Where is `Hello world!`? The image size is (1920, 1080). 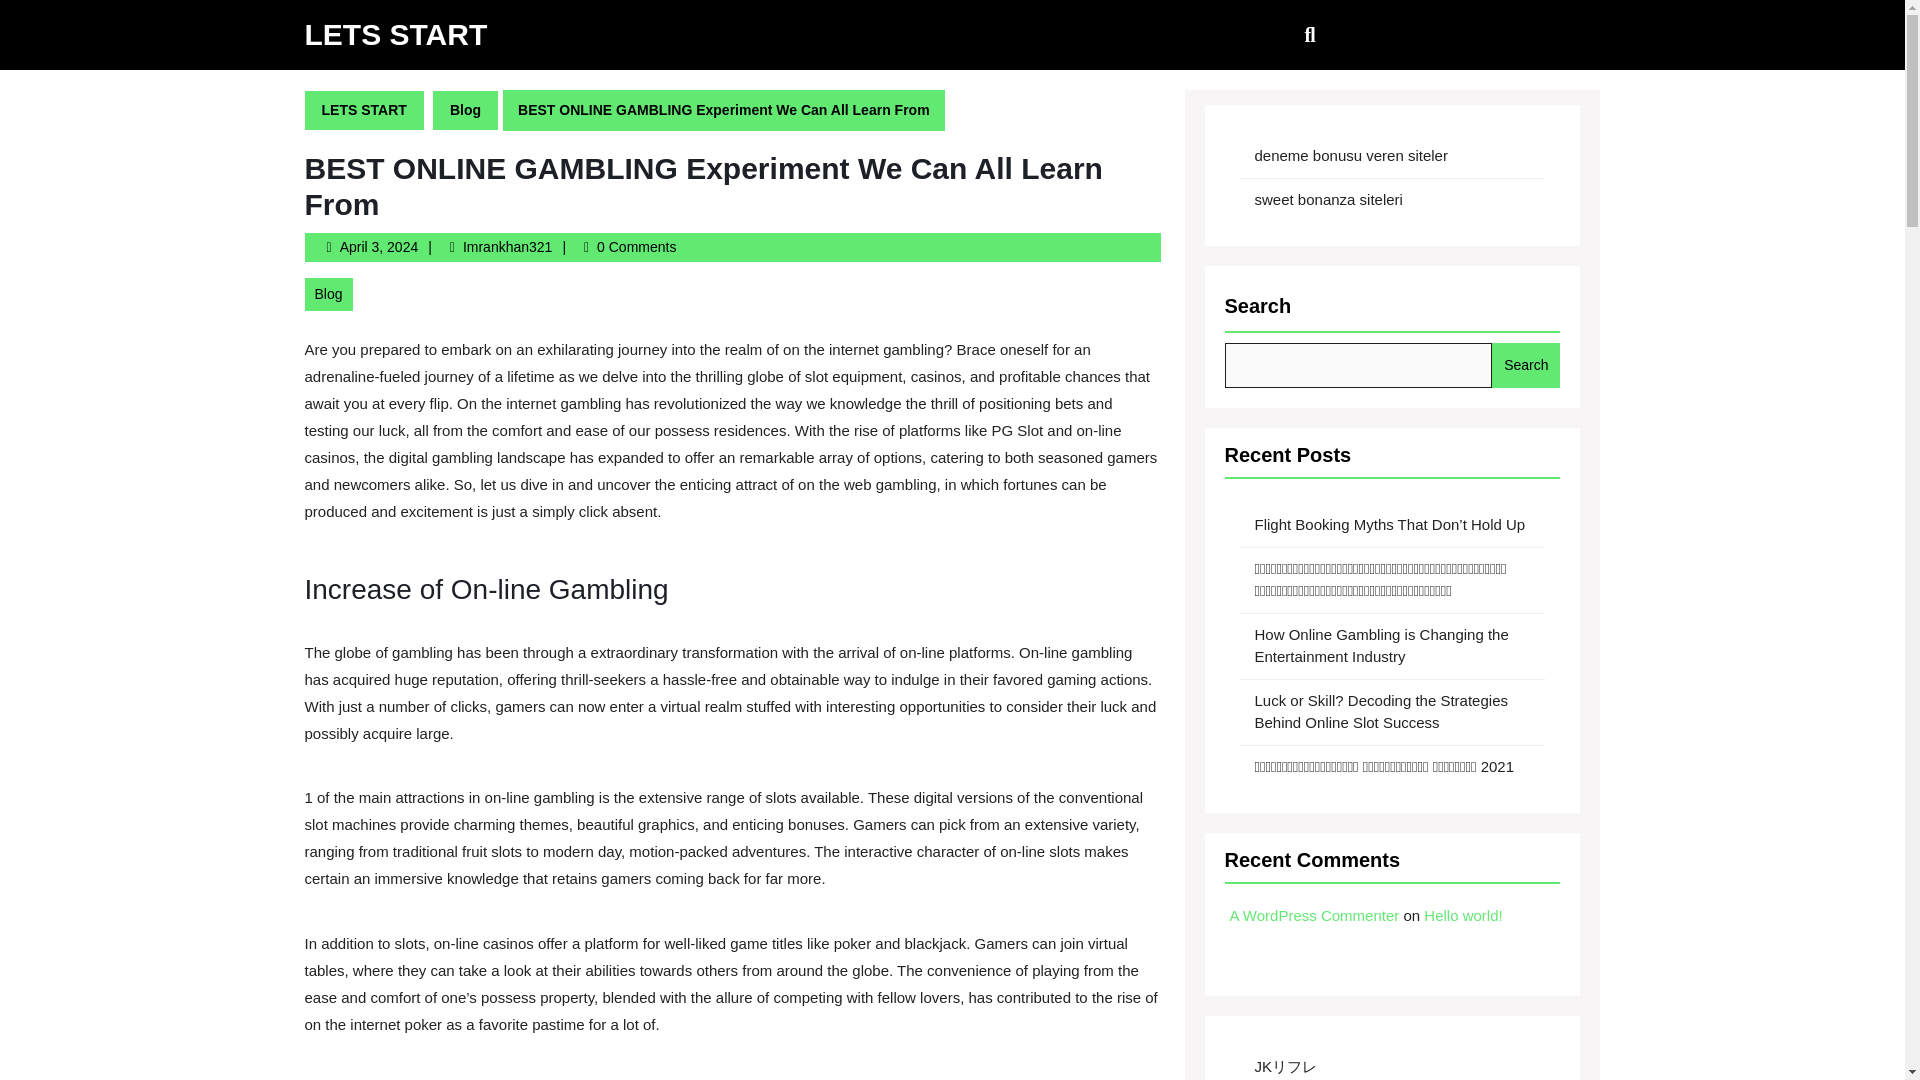 Hello world! is located at coordinates (1462, 916).